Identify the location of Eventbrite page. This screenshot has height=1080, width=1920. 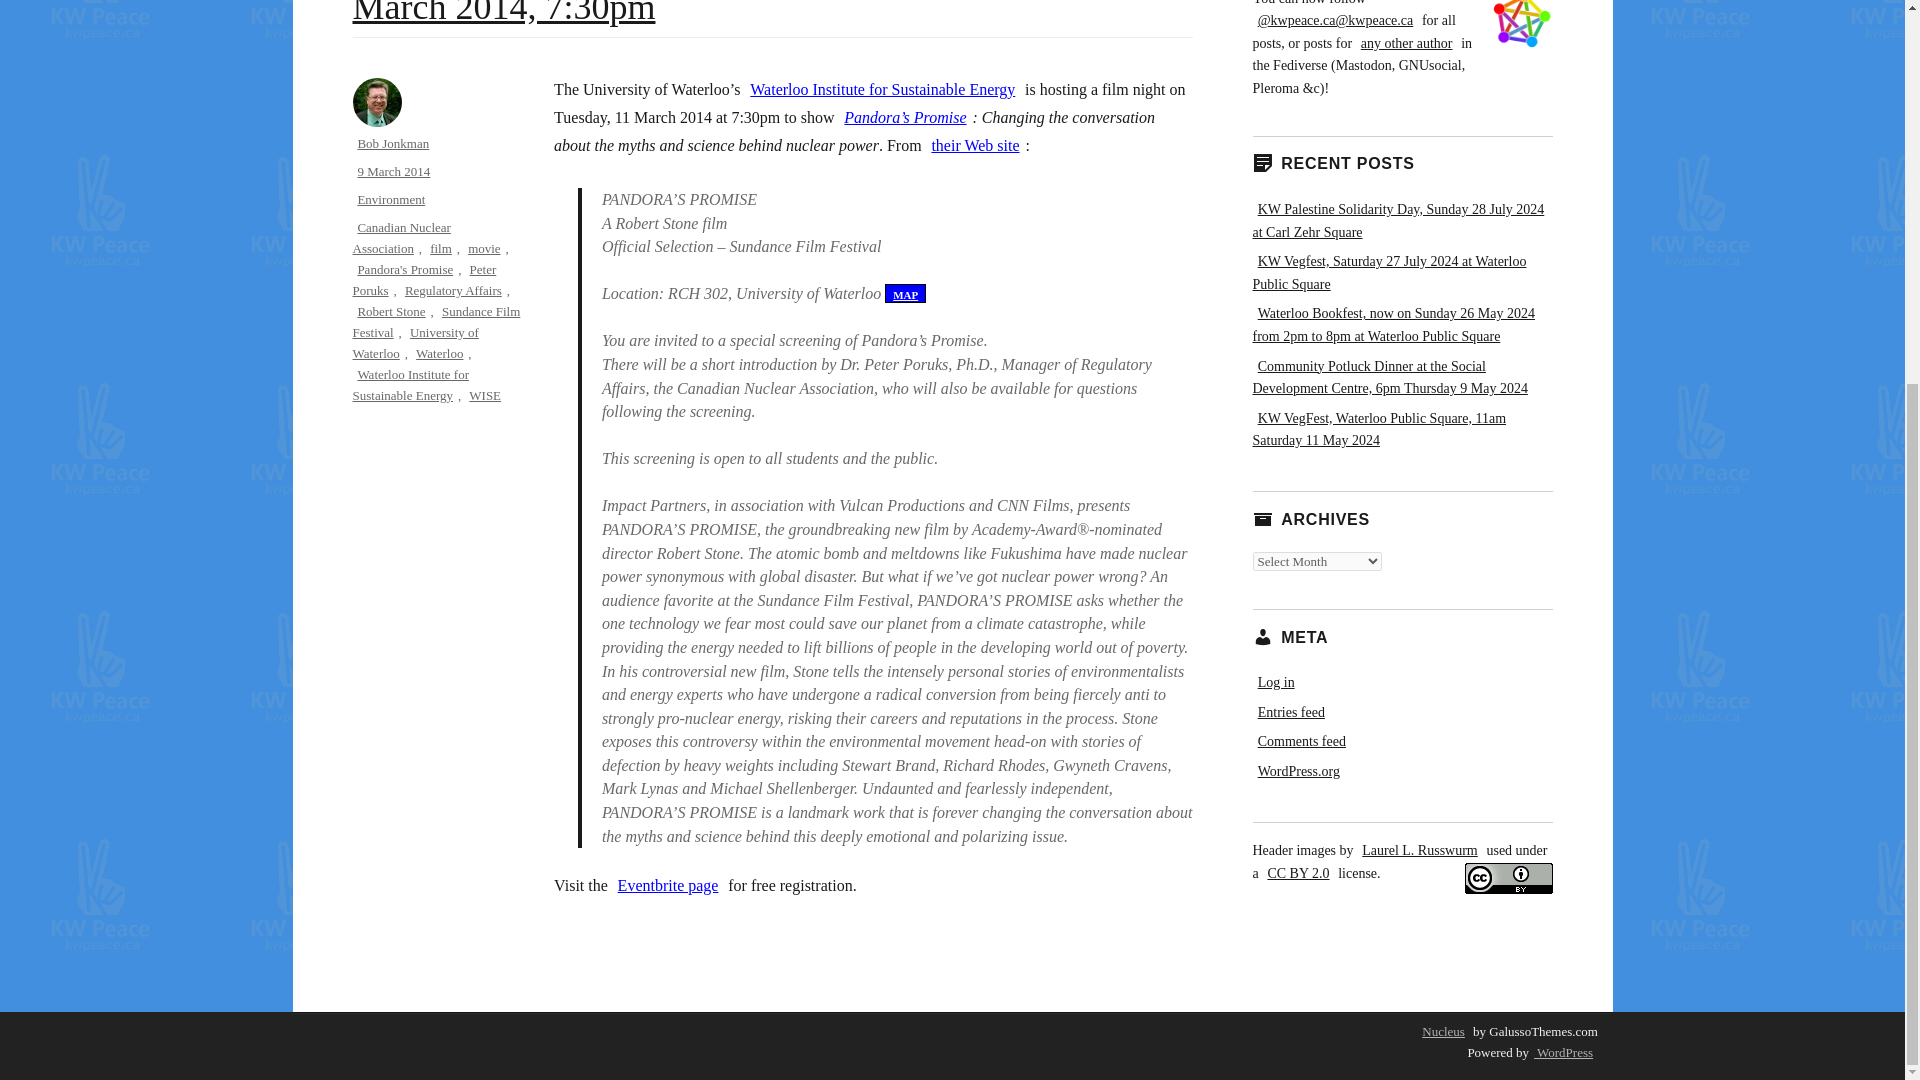
(668, 885).